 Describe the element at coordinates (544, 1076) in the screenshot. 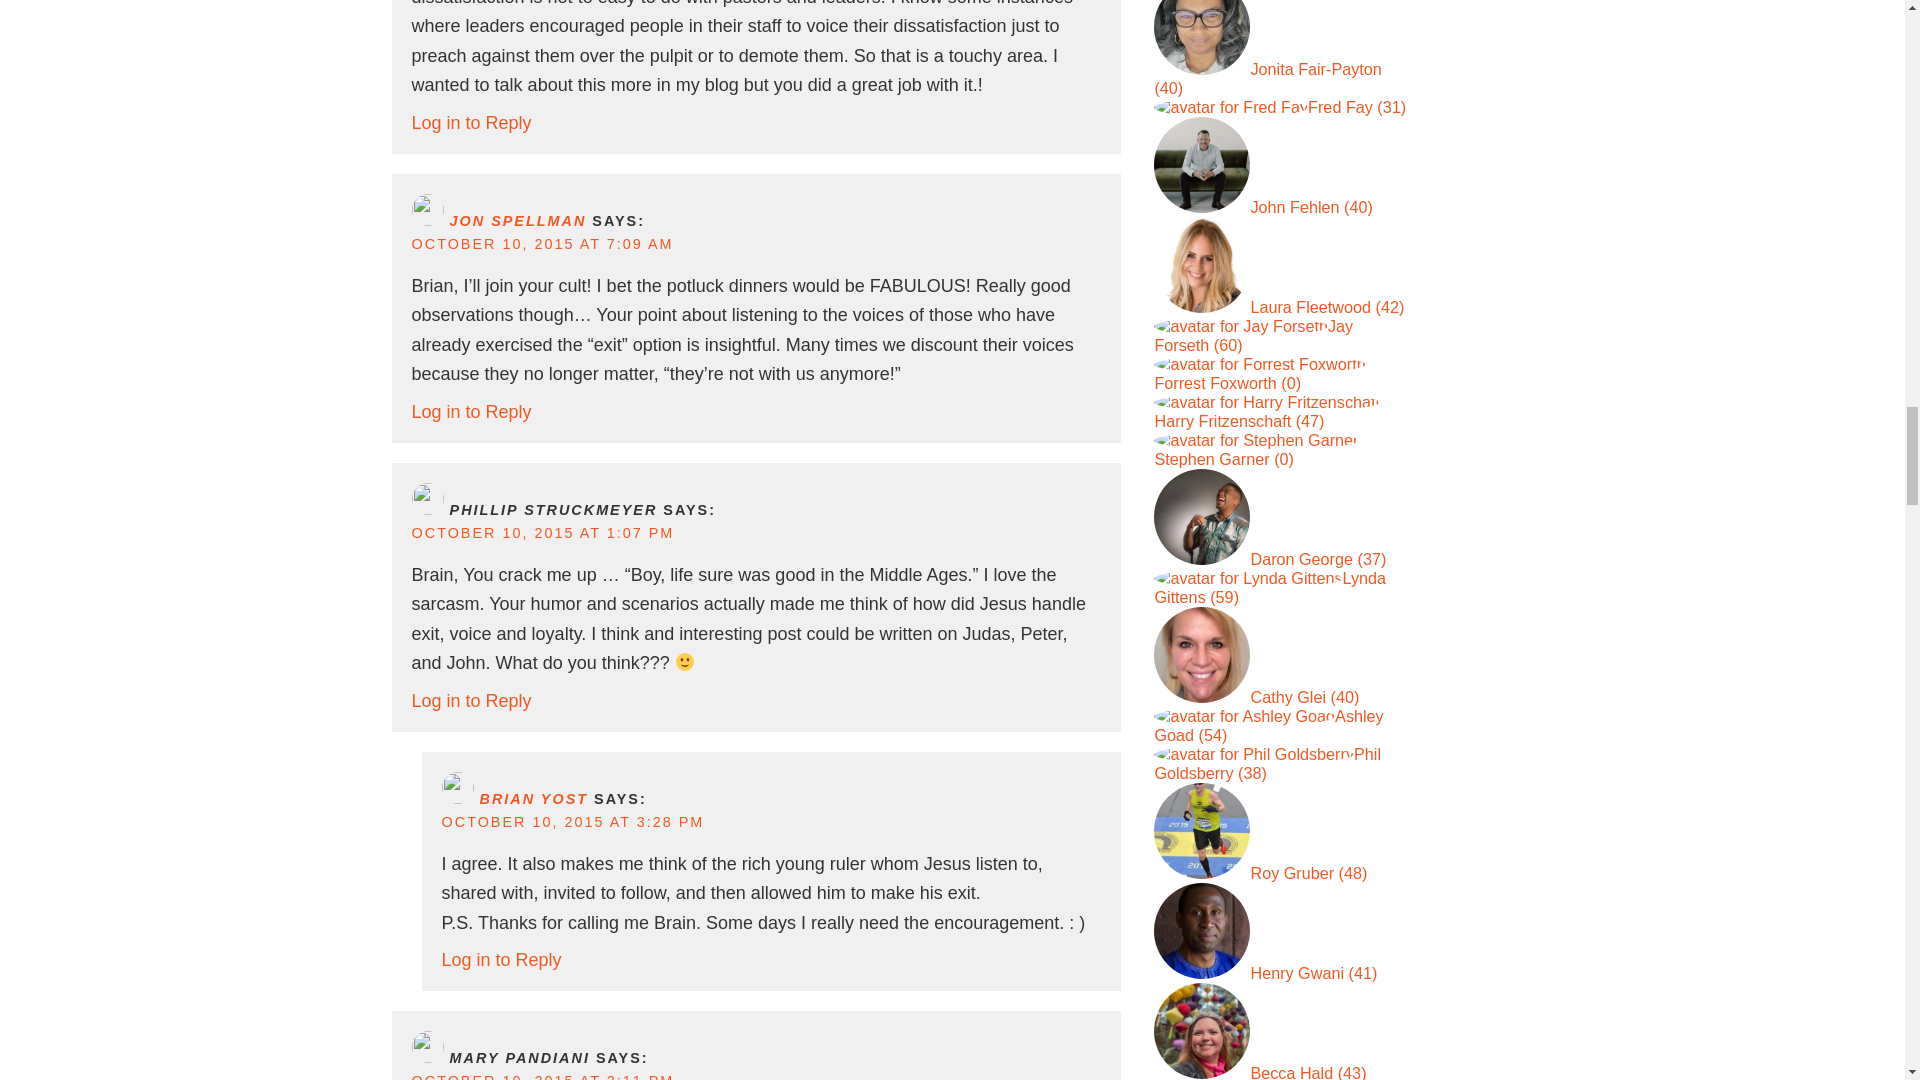

I see `OCTOBER 10, 2015 AT 2:11 PM` at that location.